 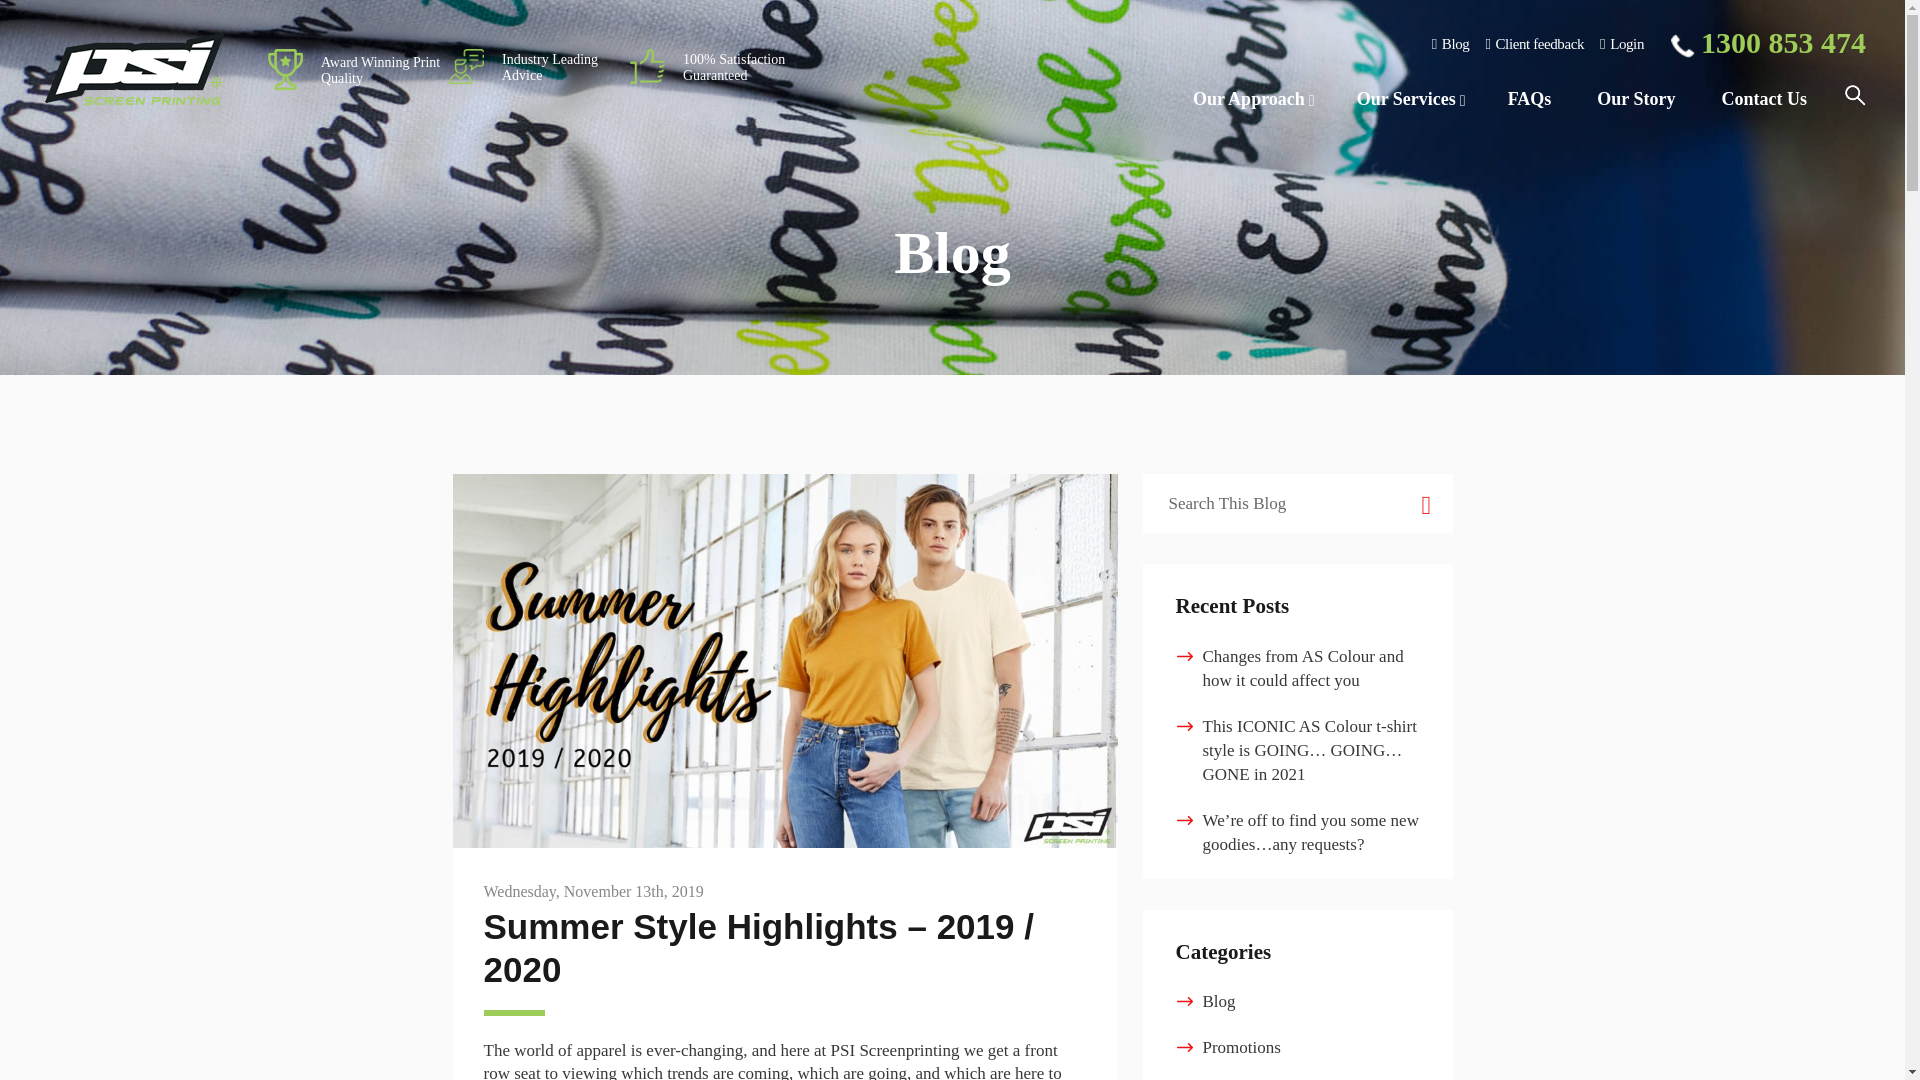 What do you see at coordinates (1636, 100) in the screenshot?
I see `Our Story` at bounding box center [1636, 100].